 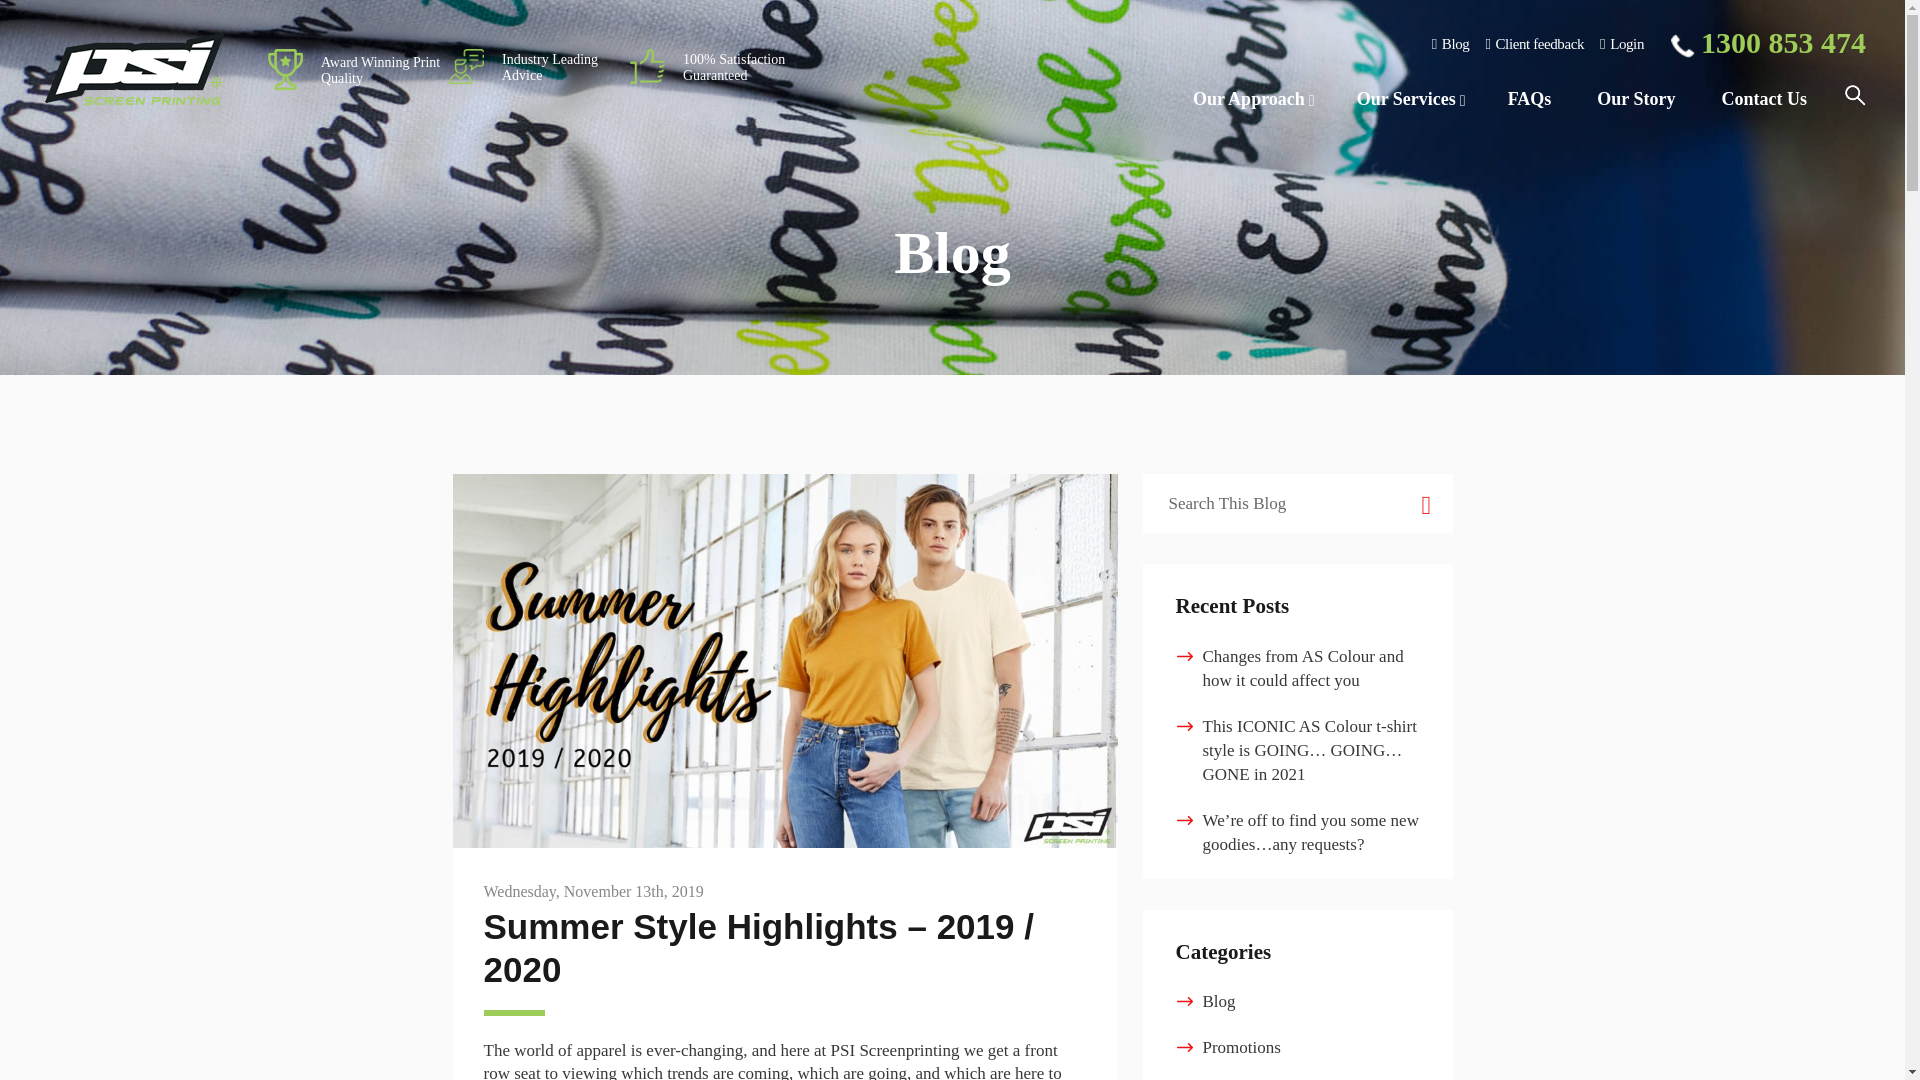 What do you see at coordinates (1636, 100) in the screenshot?
I see `Our Story` at bounding box center [1636, 100].